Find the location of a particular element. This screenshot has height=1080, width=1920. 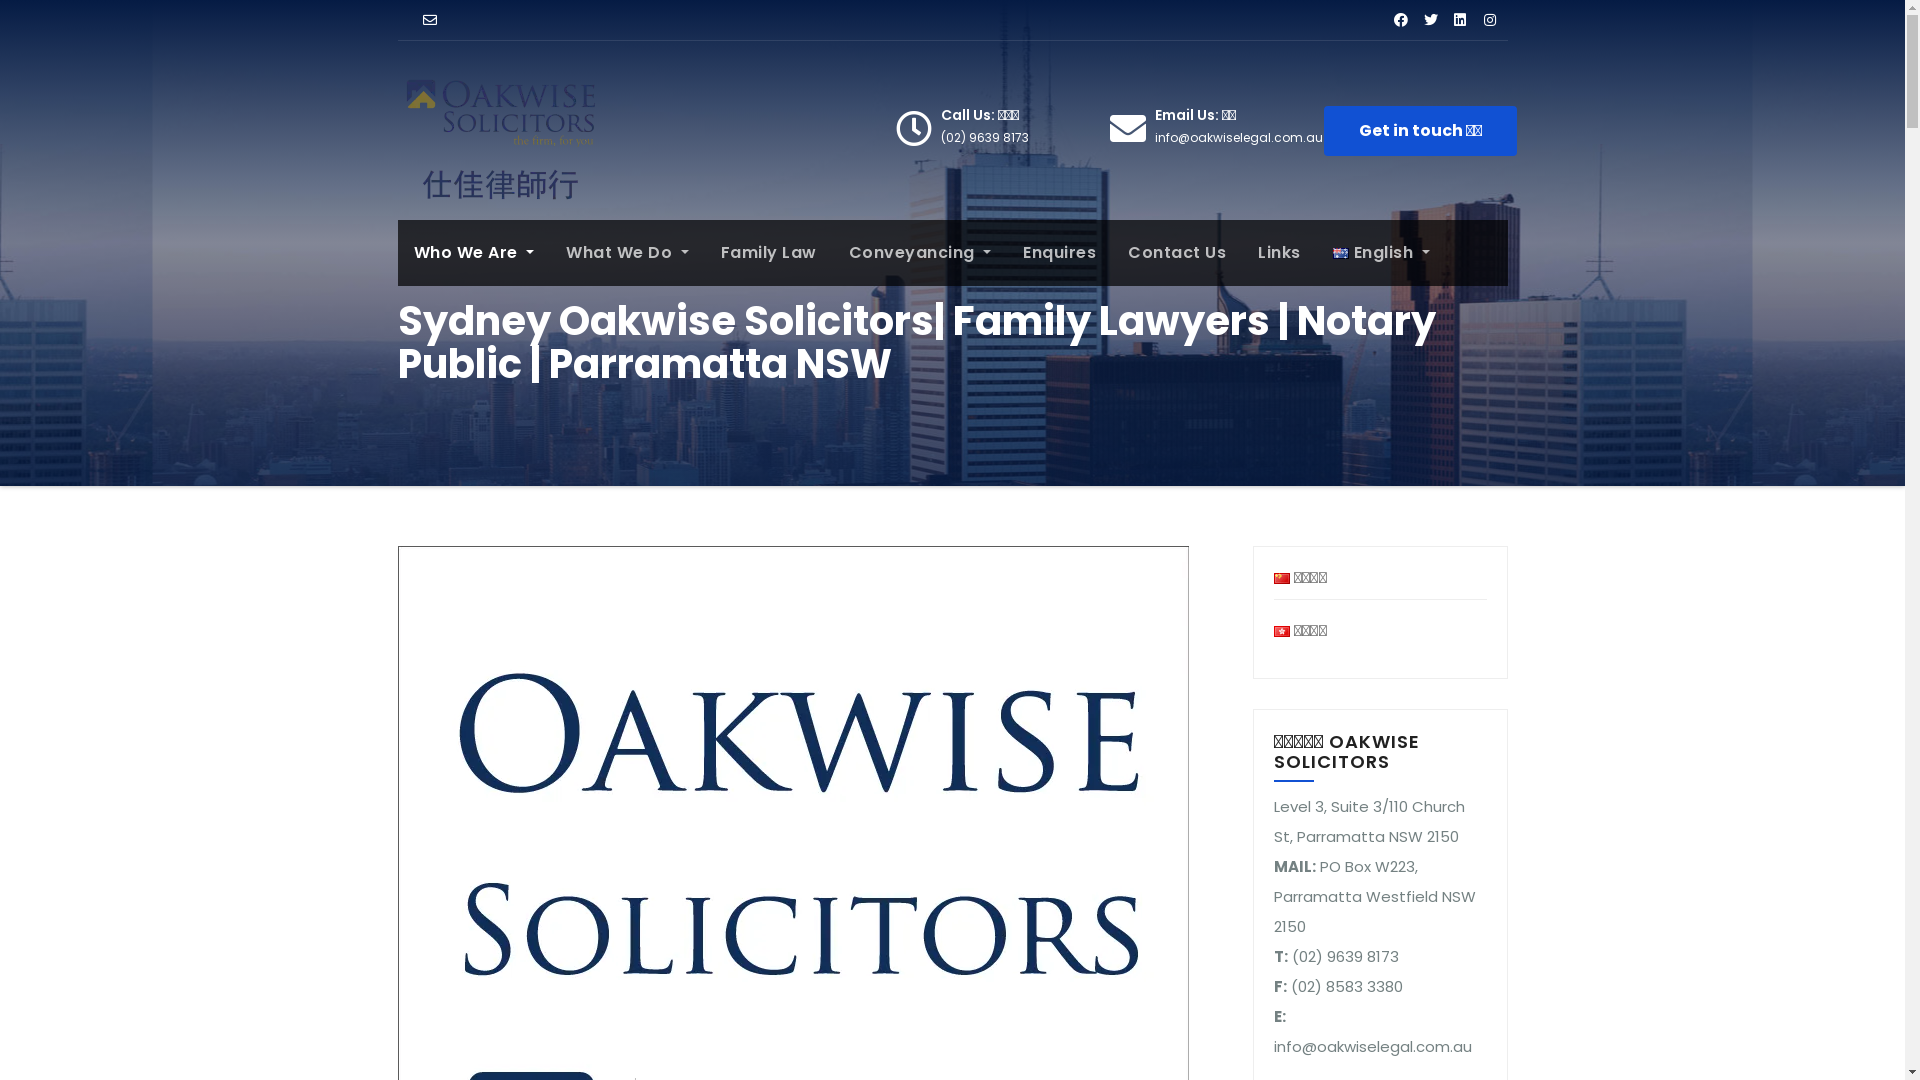

Who We Are is located at coordinates (474, 253).